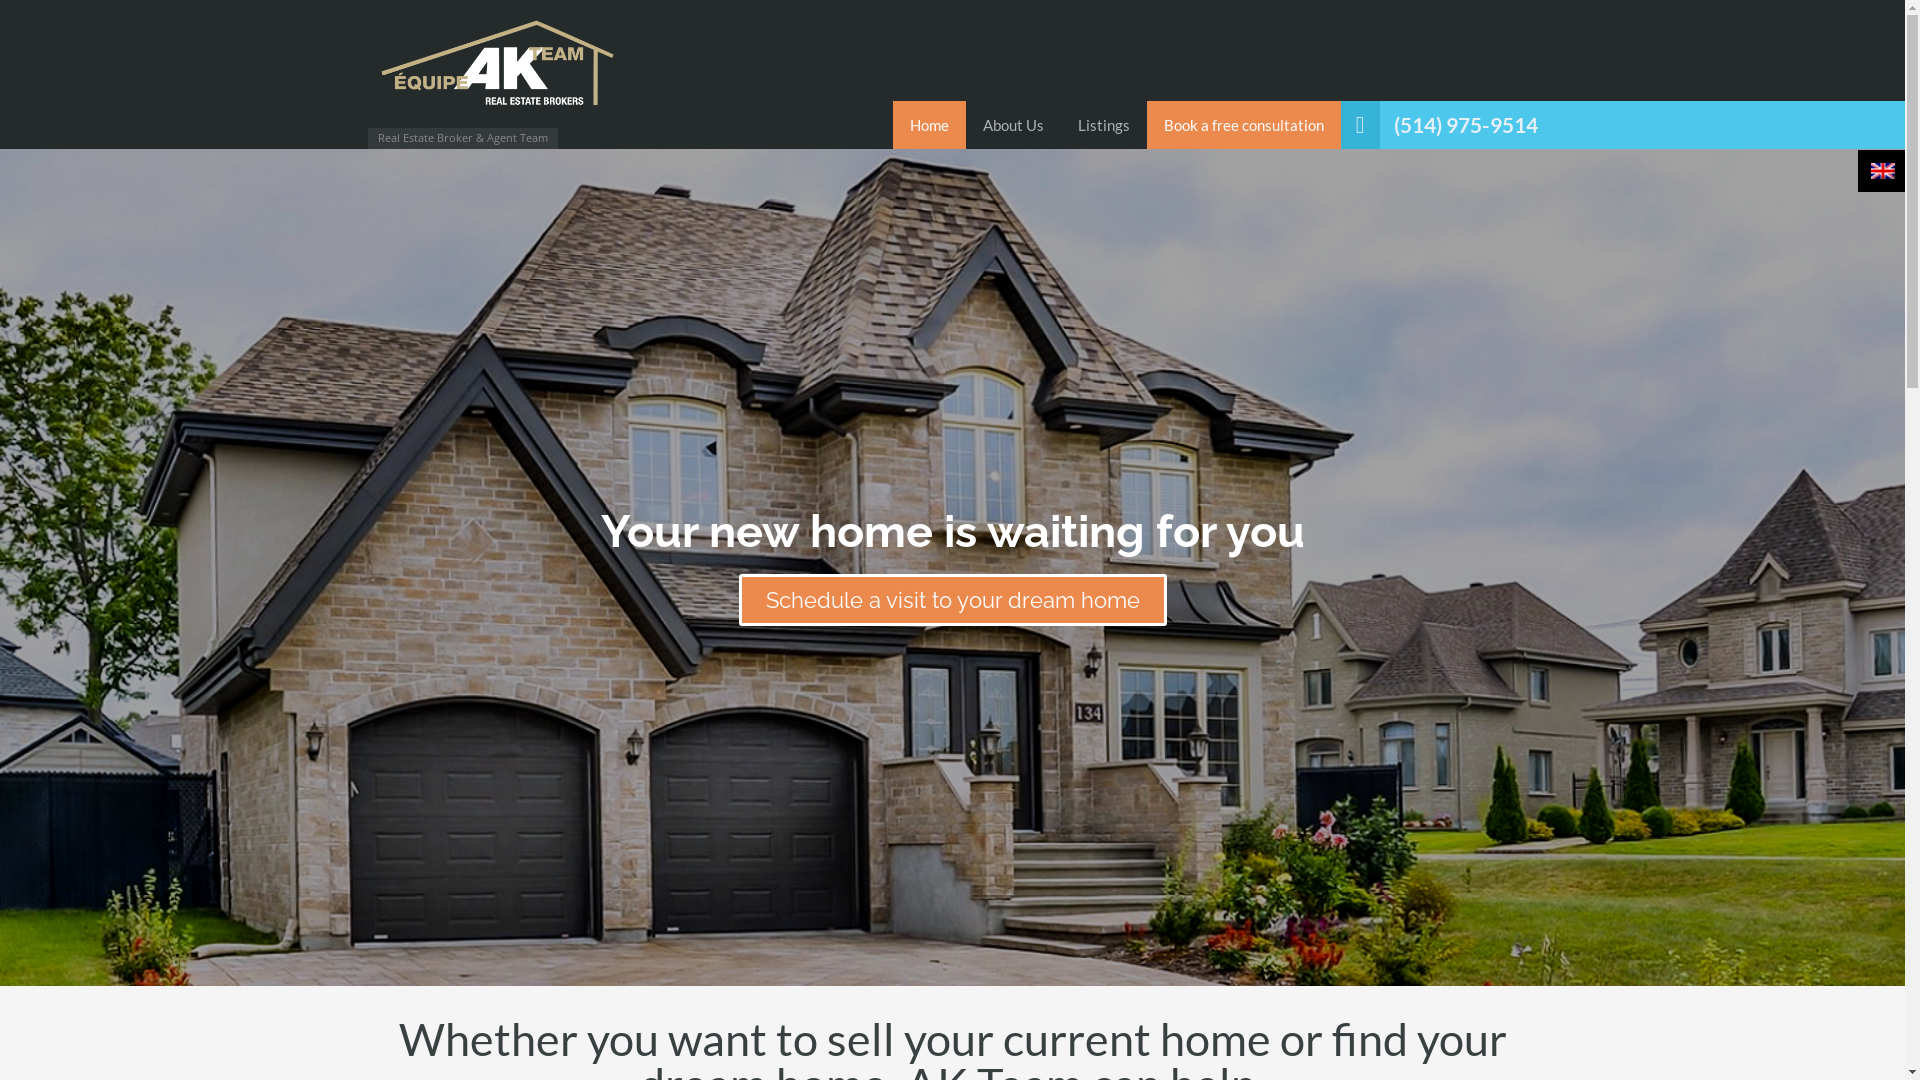 This screenshot has width=1920, height=1080. Describe the element at coordinates (930, 125) in the screenshot. I see `Home` at that location.